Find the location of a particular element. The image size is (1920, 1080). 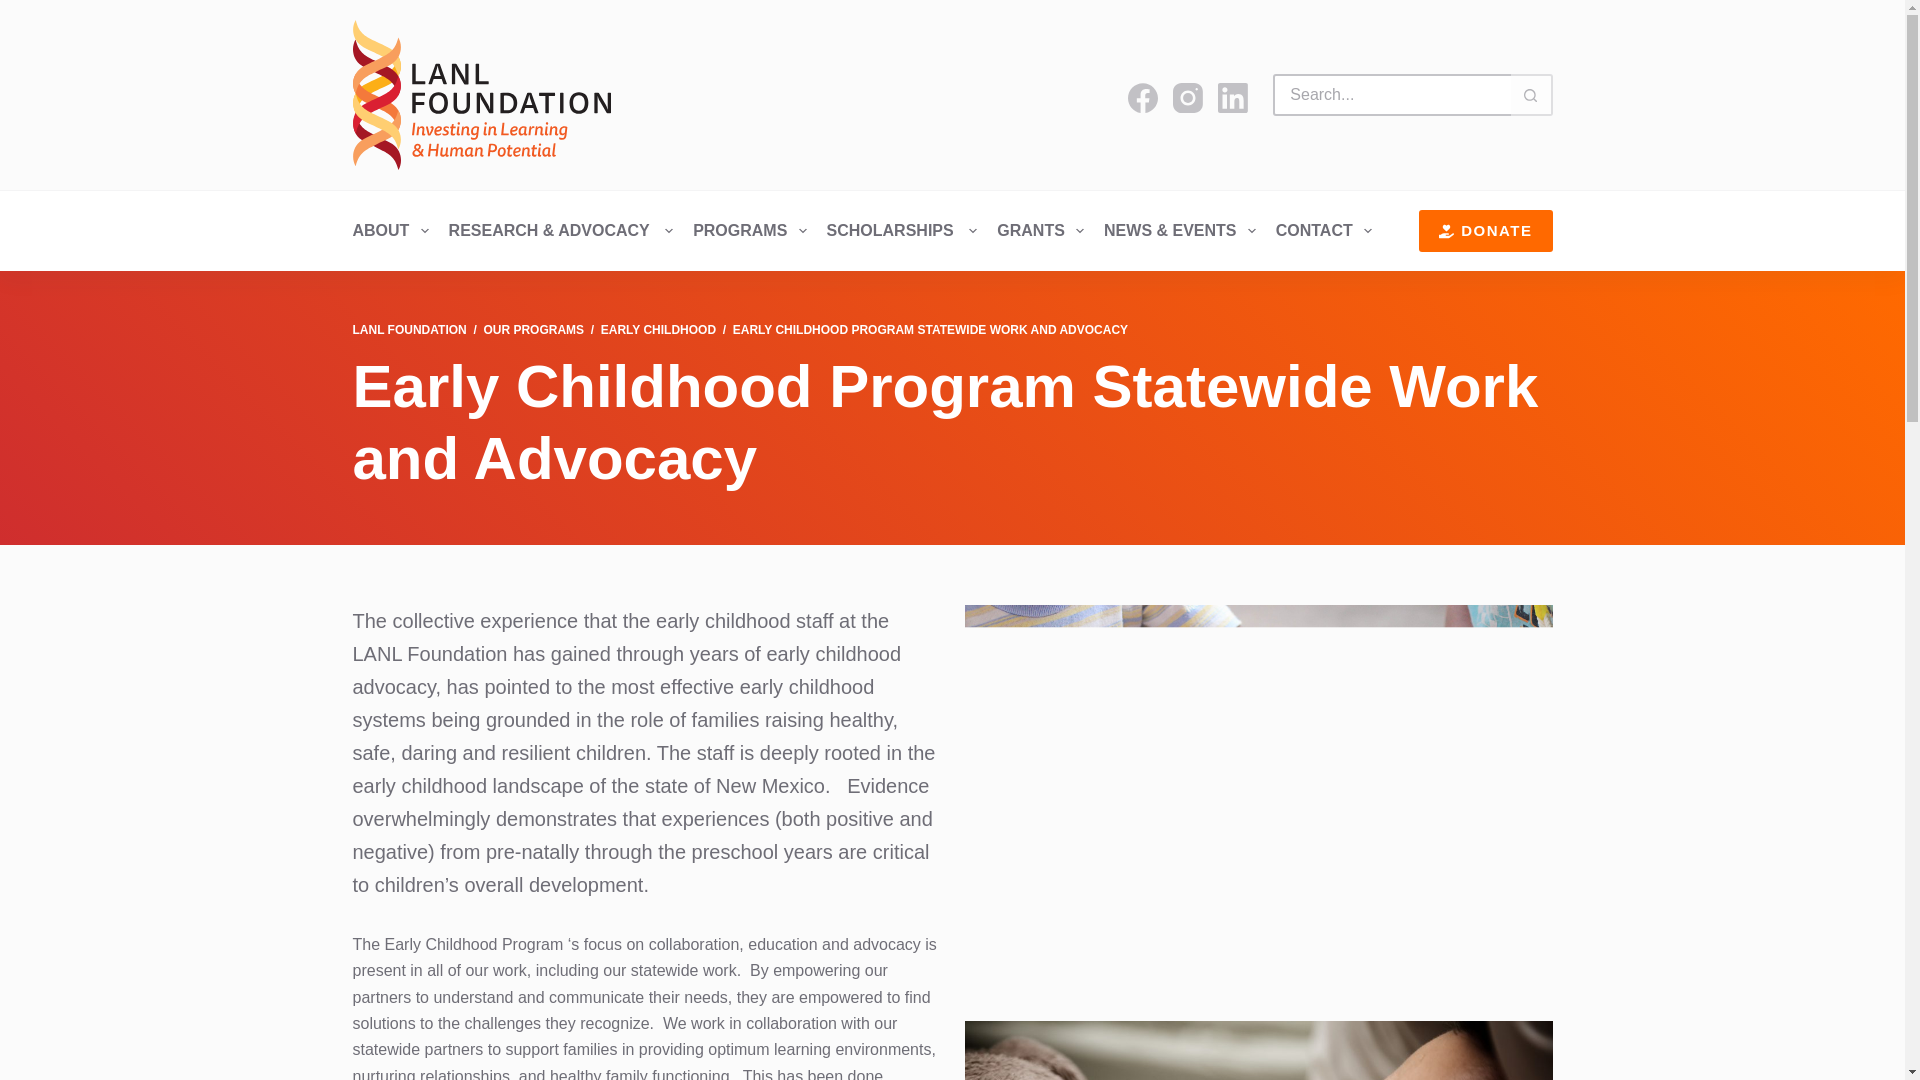

Go to LANL Foundation. is located at coordinates (408, 329).